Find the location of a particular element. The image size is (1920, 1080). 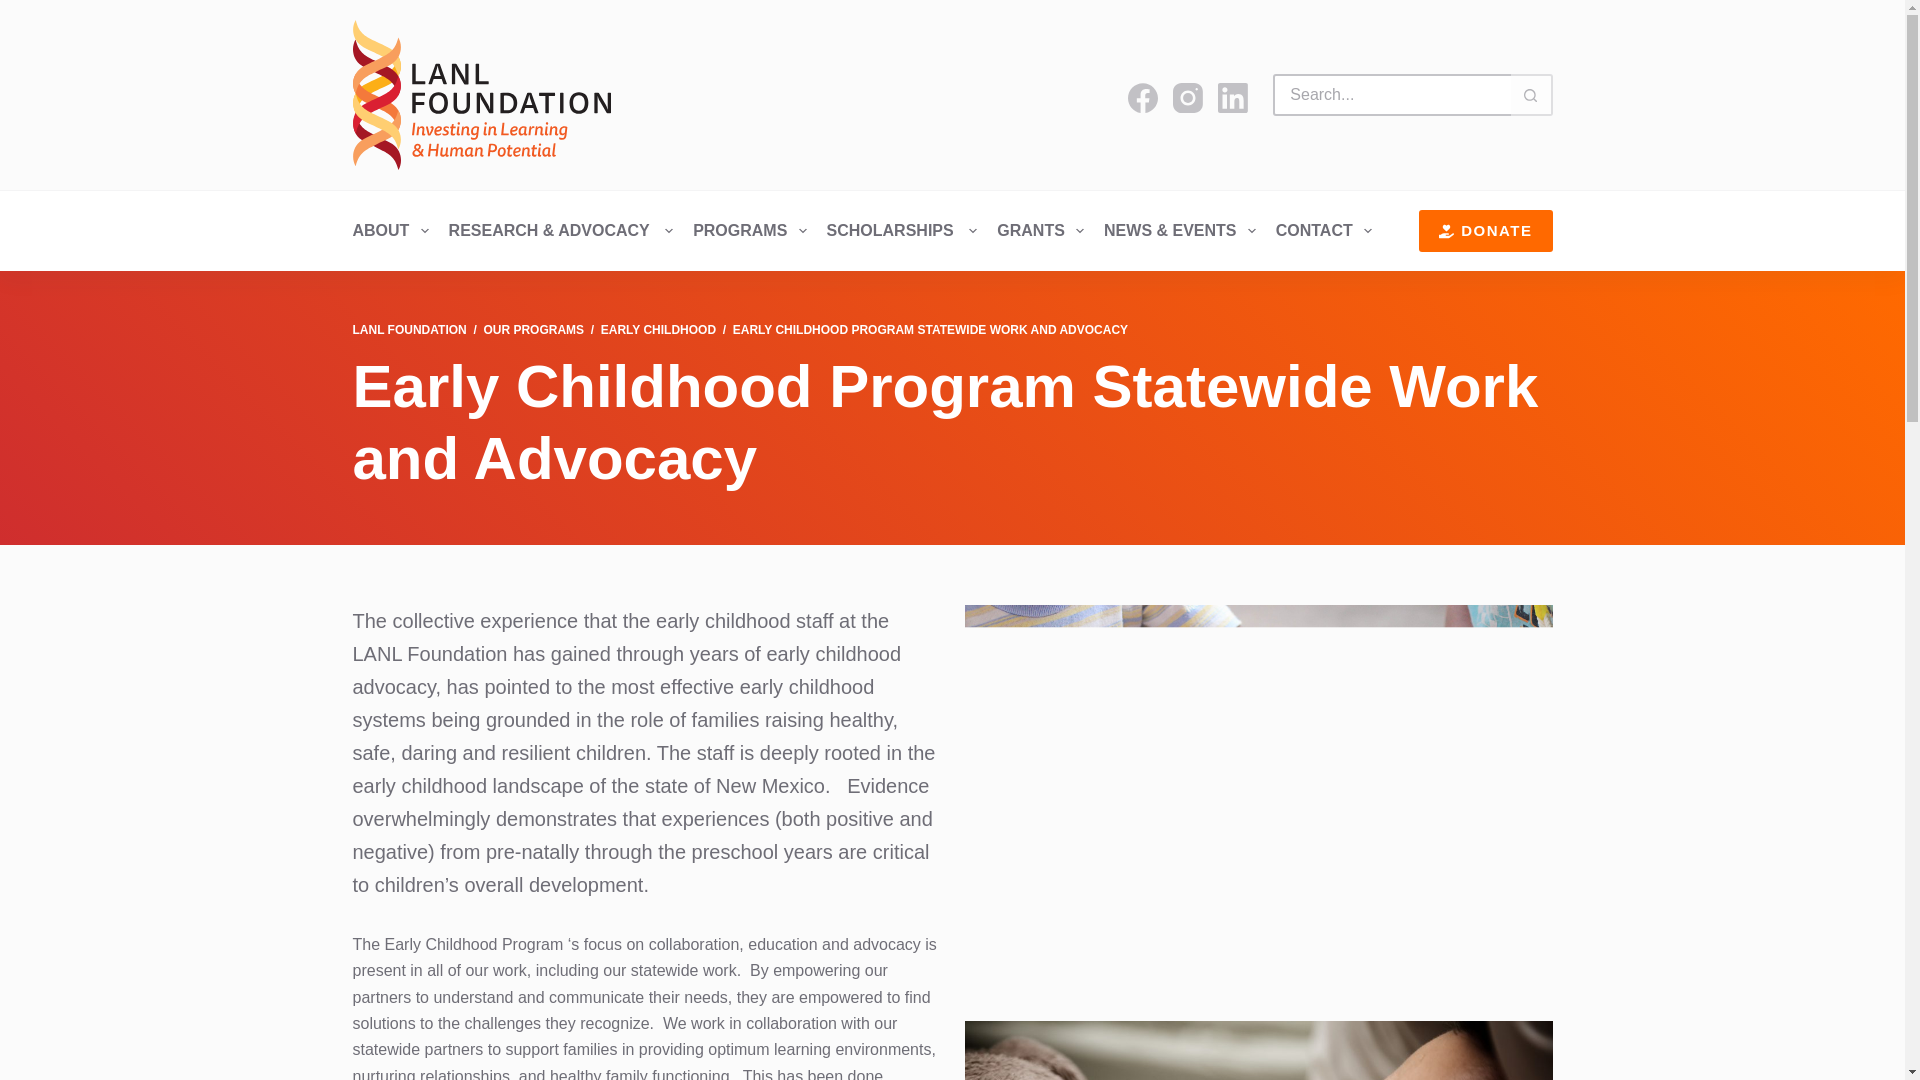

Go to LANL Foundation. is located at coordinates (408, 329).